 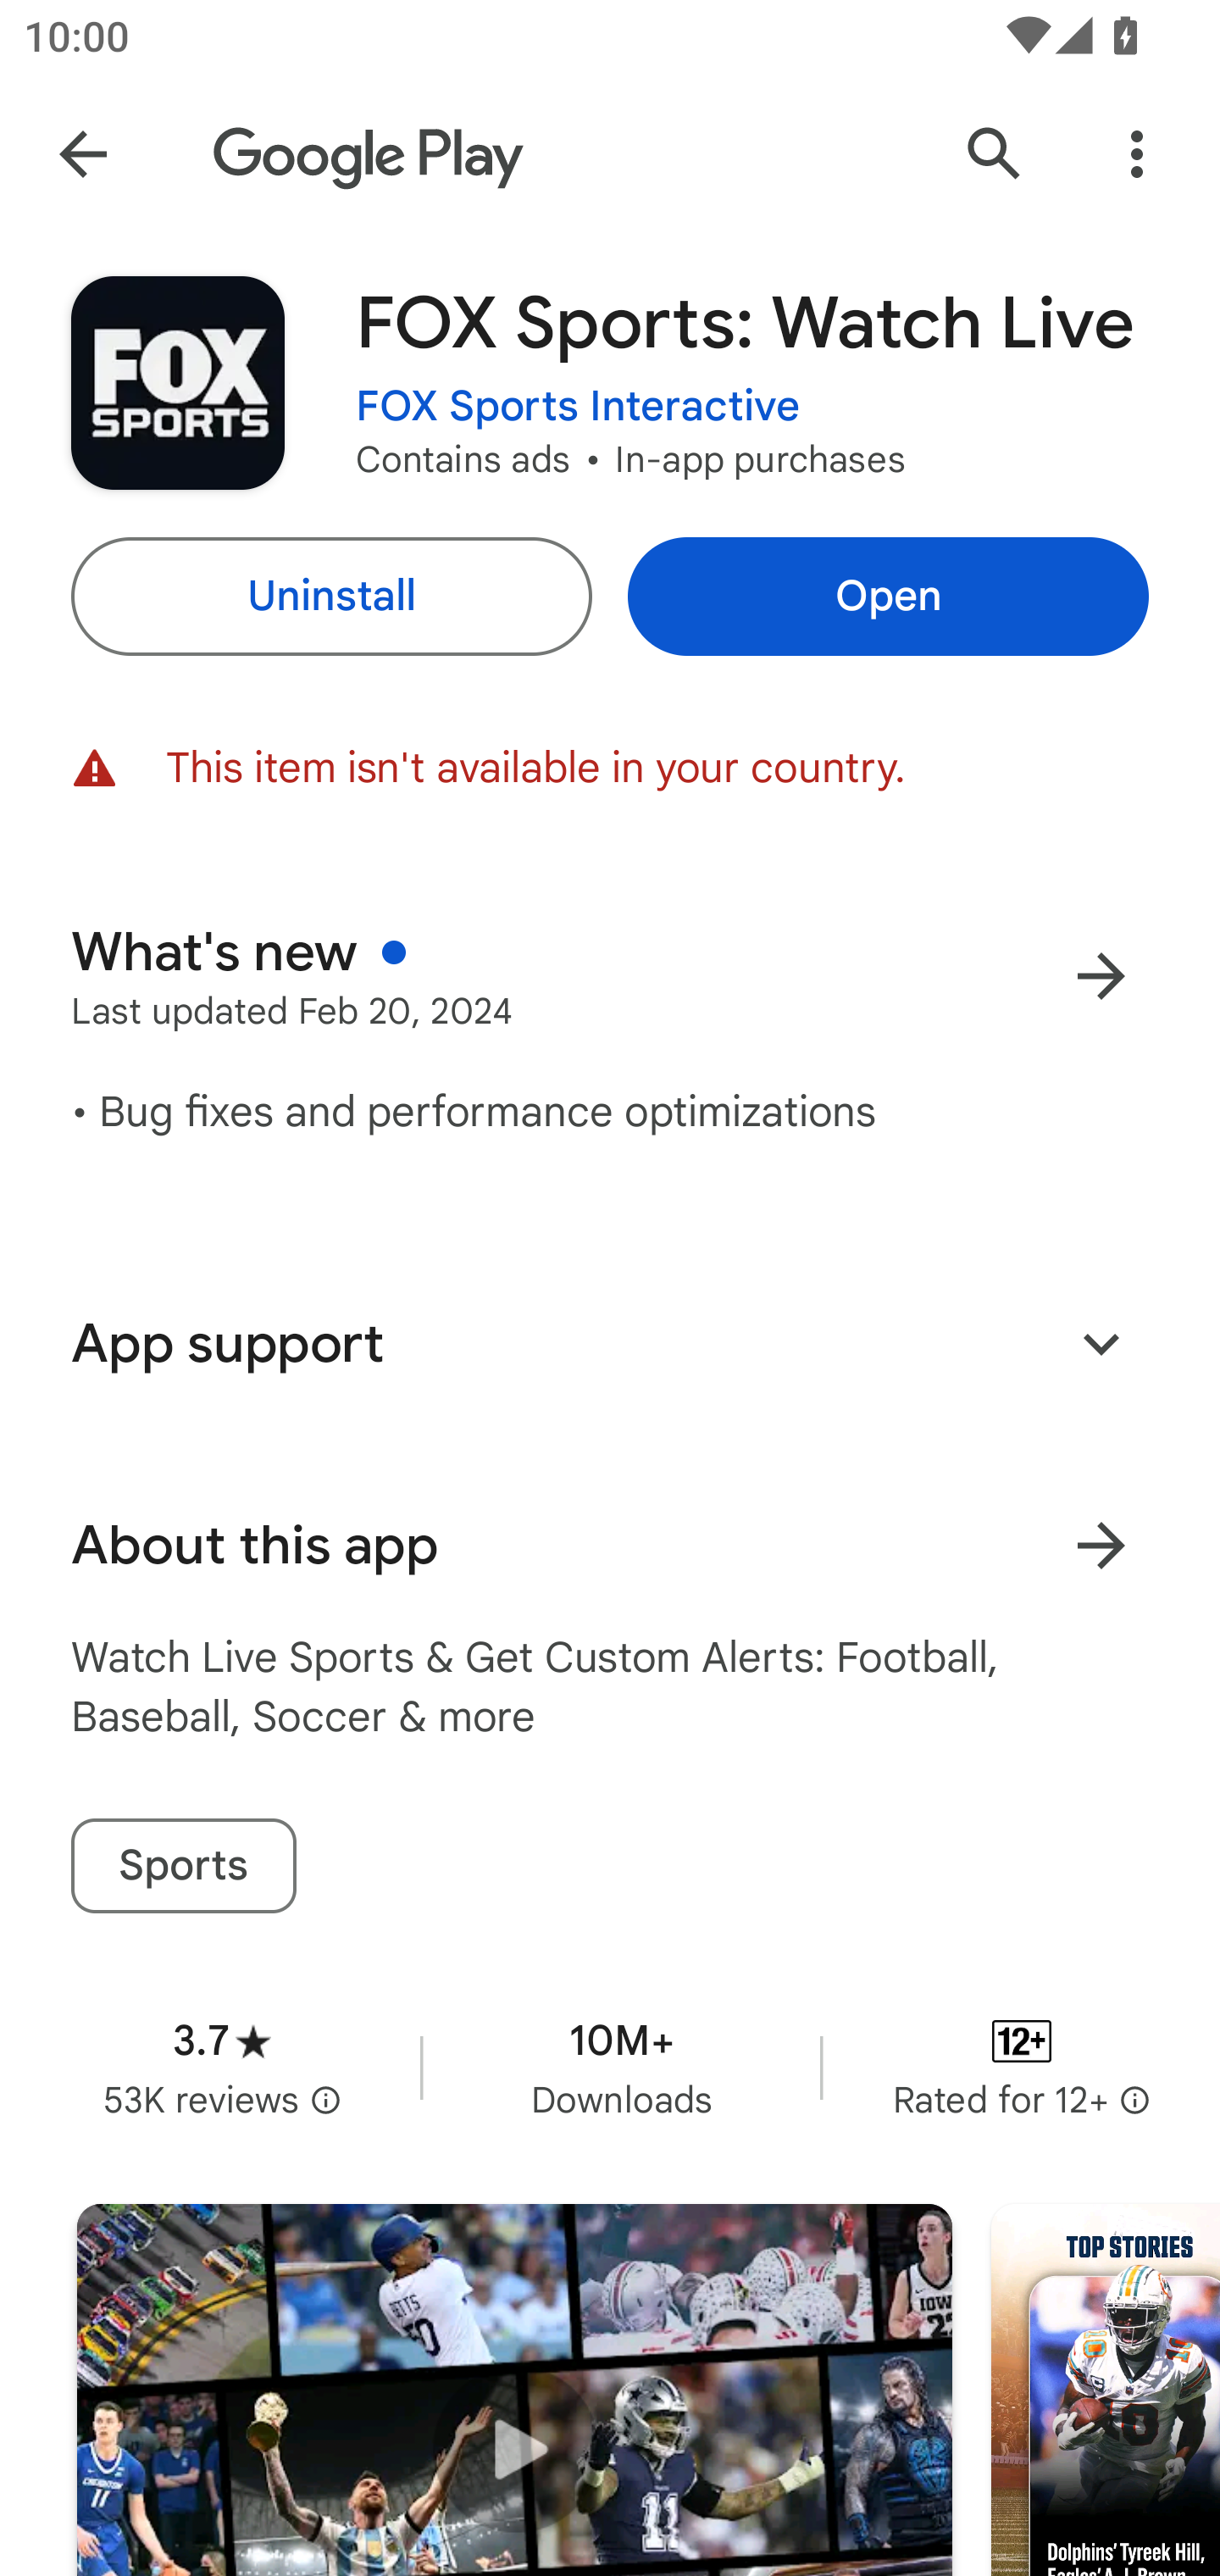 I want to click on Search Google Play, so click(x=995, y=154).